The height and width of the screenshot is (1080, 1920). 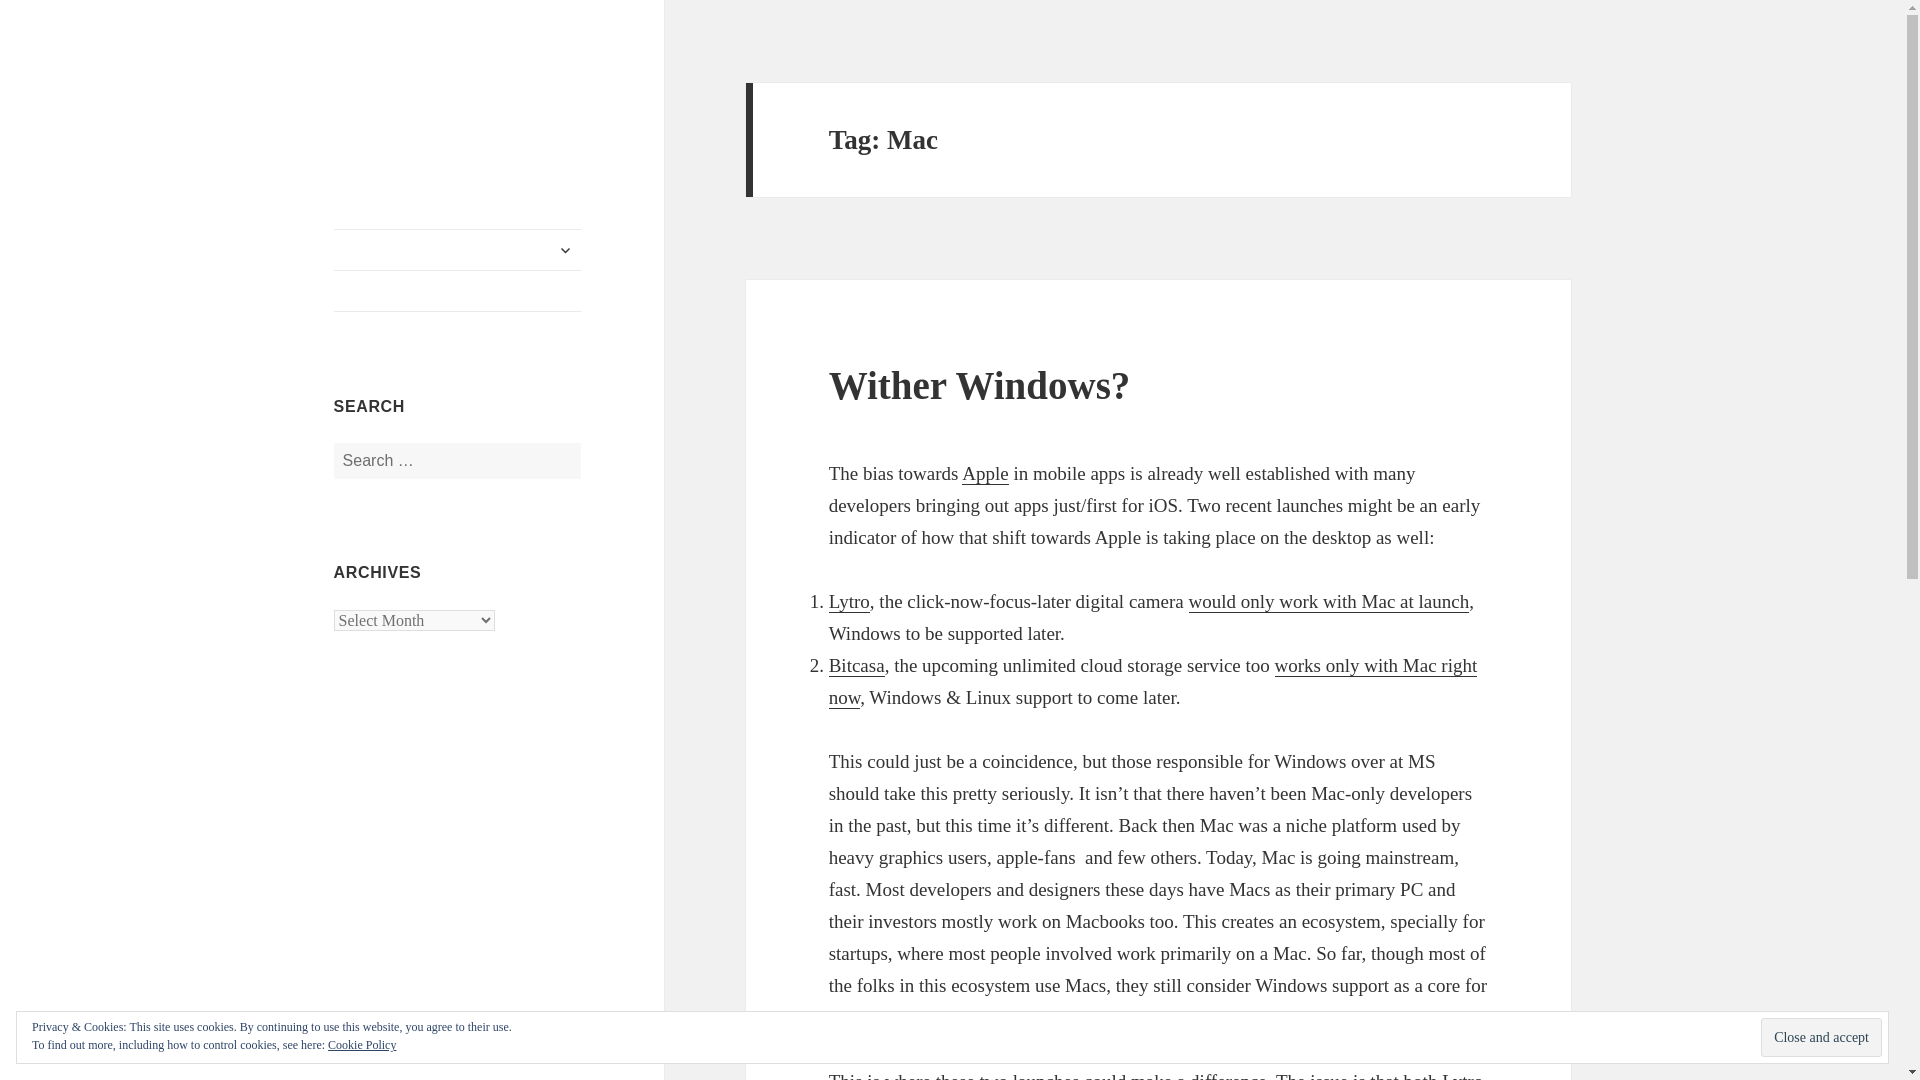 I want to click on Apple, so click(x=984, y=474).